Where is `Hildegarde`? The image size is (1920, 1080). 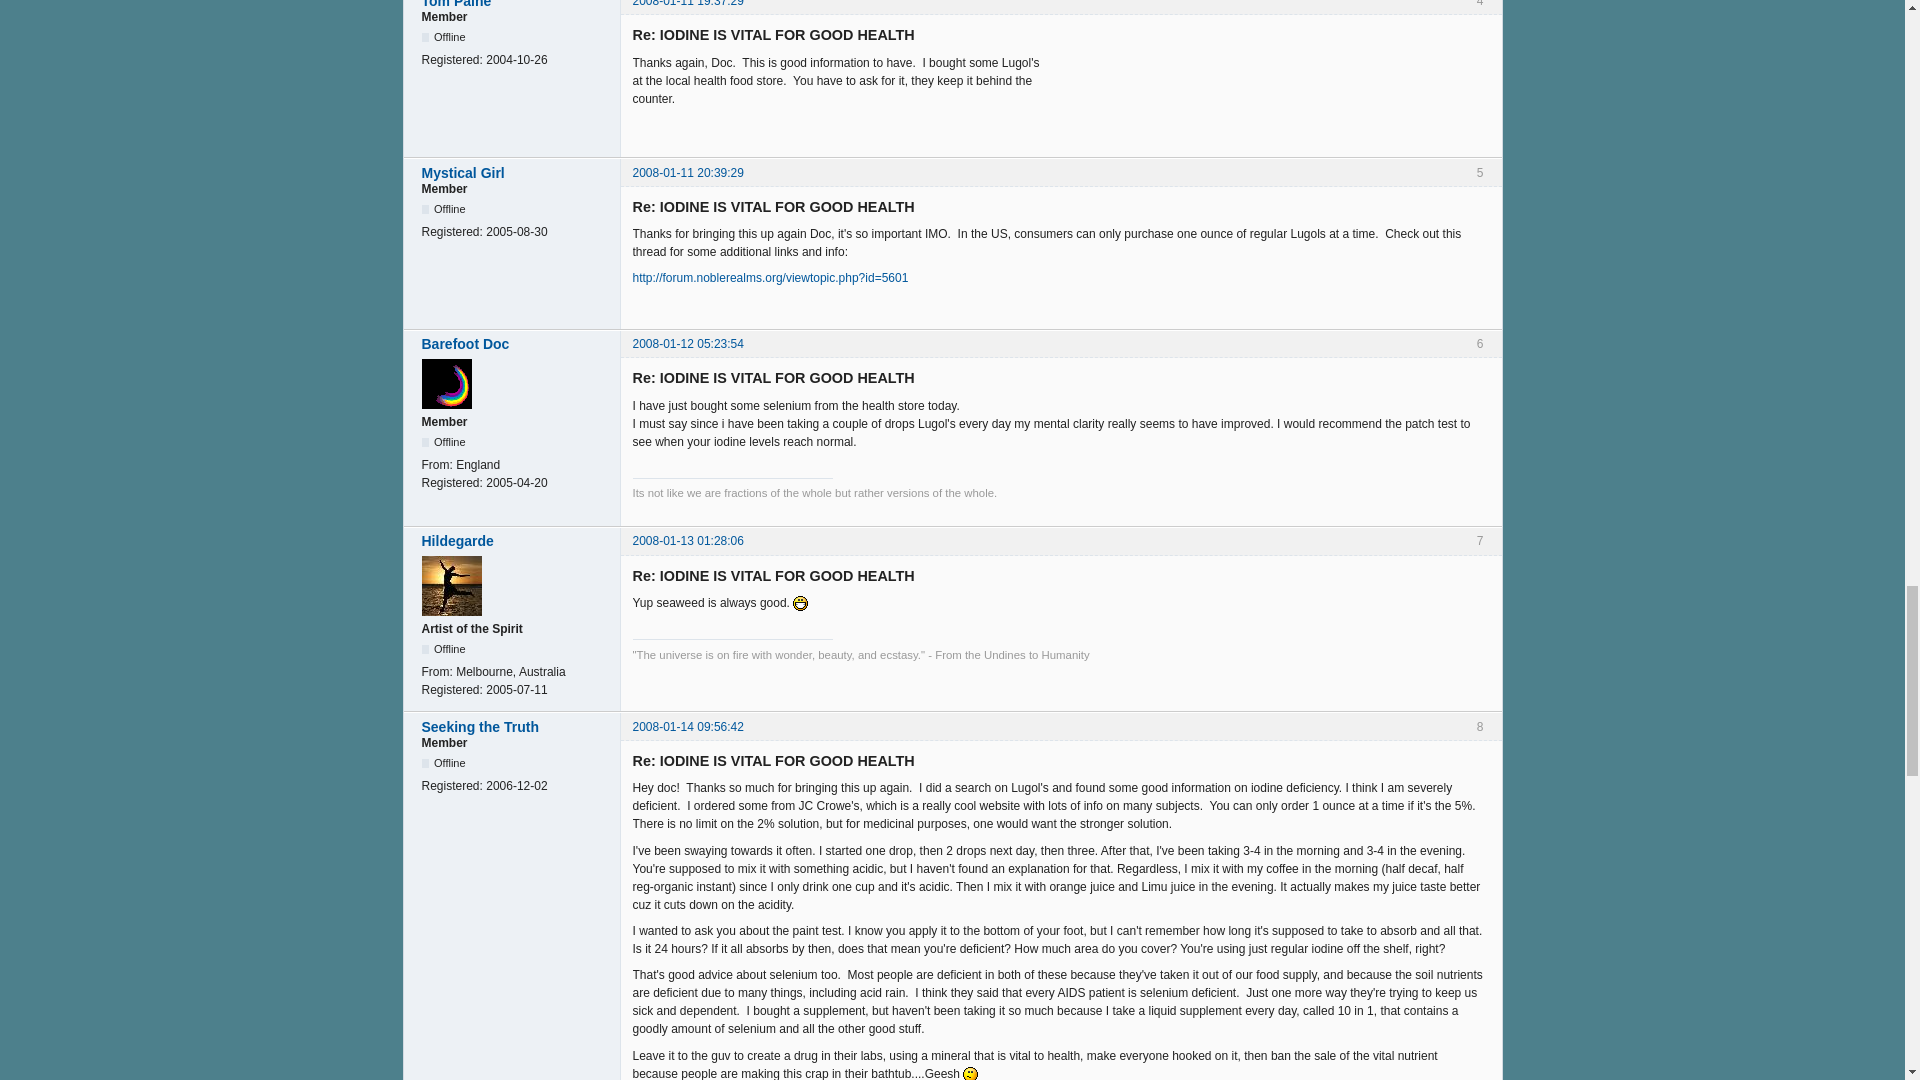
Hildegarde is located at coordinates (515, 540).